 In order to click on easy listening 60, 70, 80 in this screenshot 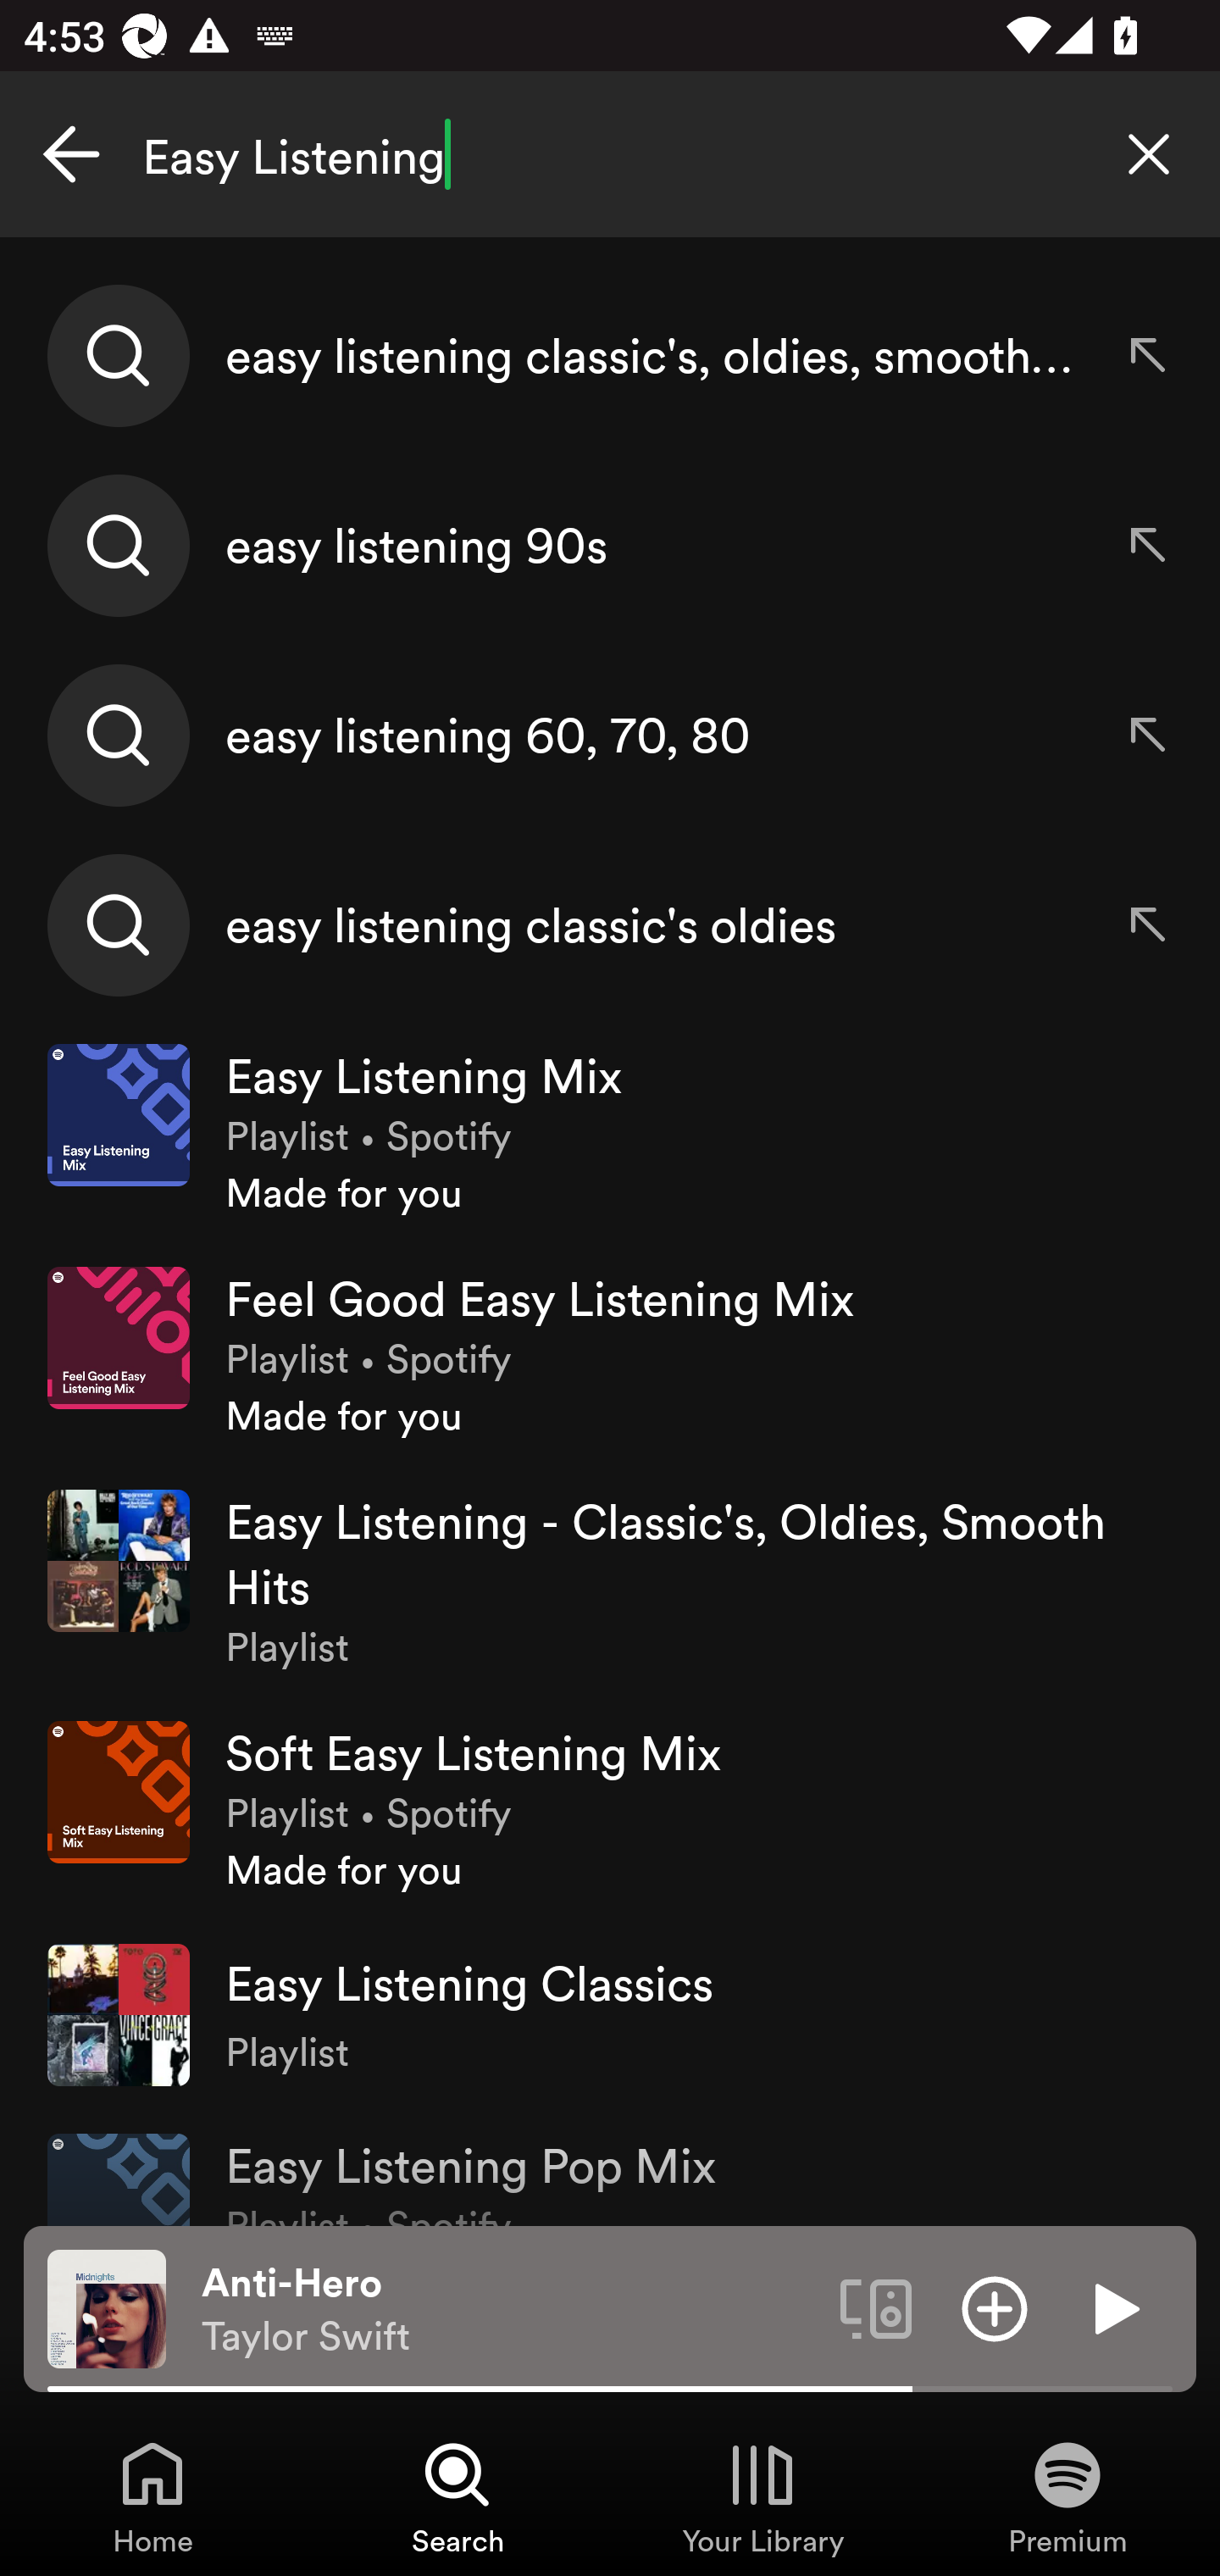, I will do `click(610, 735)`.